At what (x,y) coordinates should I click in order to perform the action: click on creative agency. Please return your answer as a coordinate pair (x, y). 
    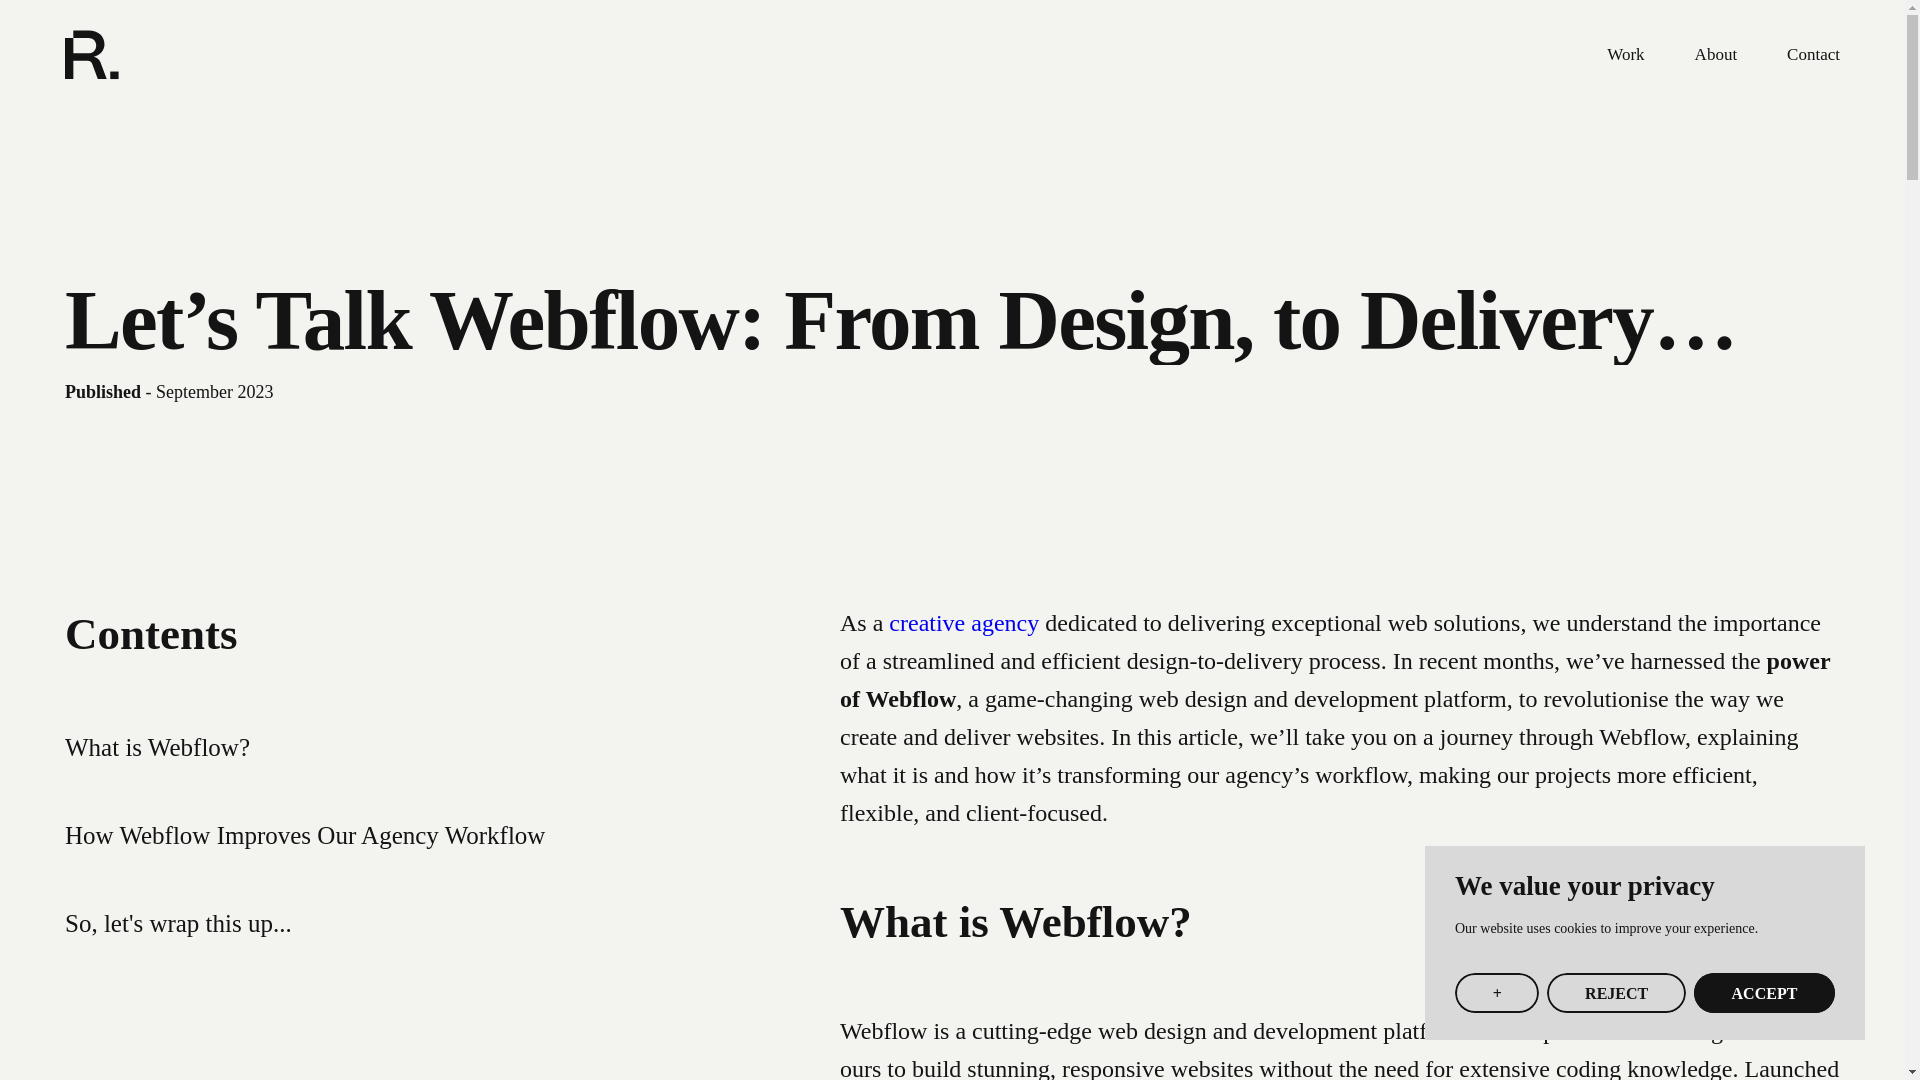
    Looking at the image, I should click on (966, 623).